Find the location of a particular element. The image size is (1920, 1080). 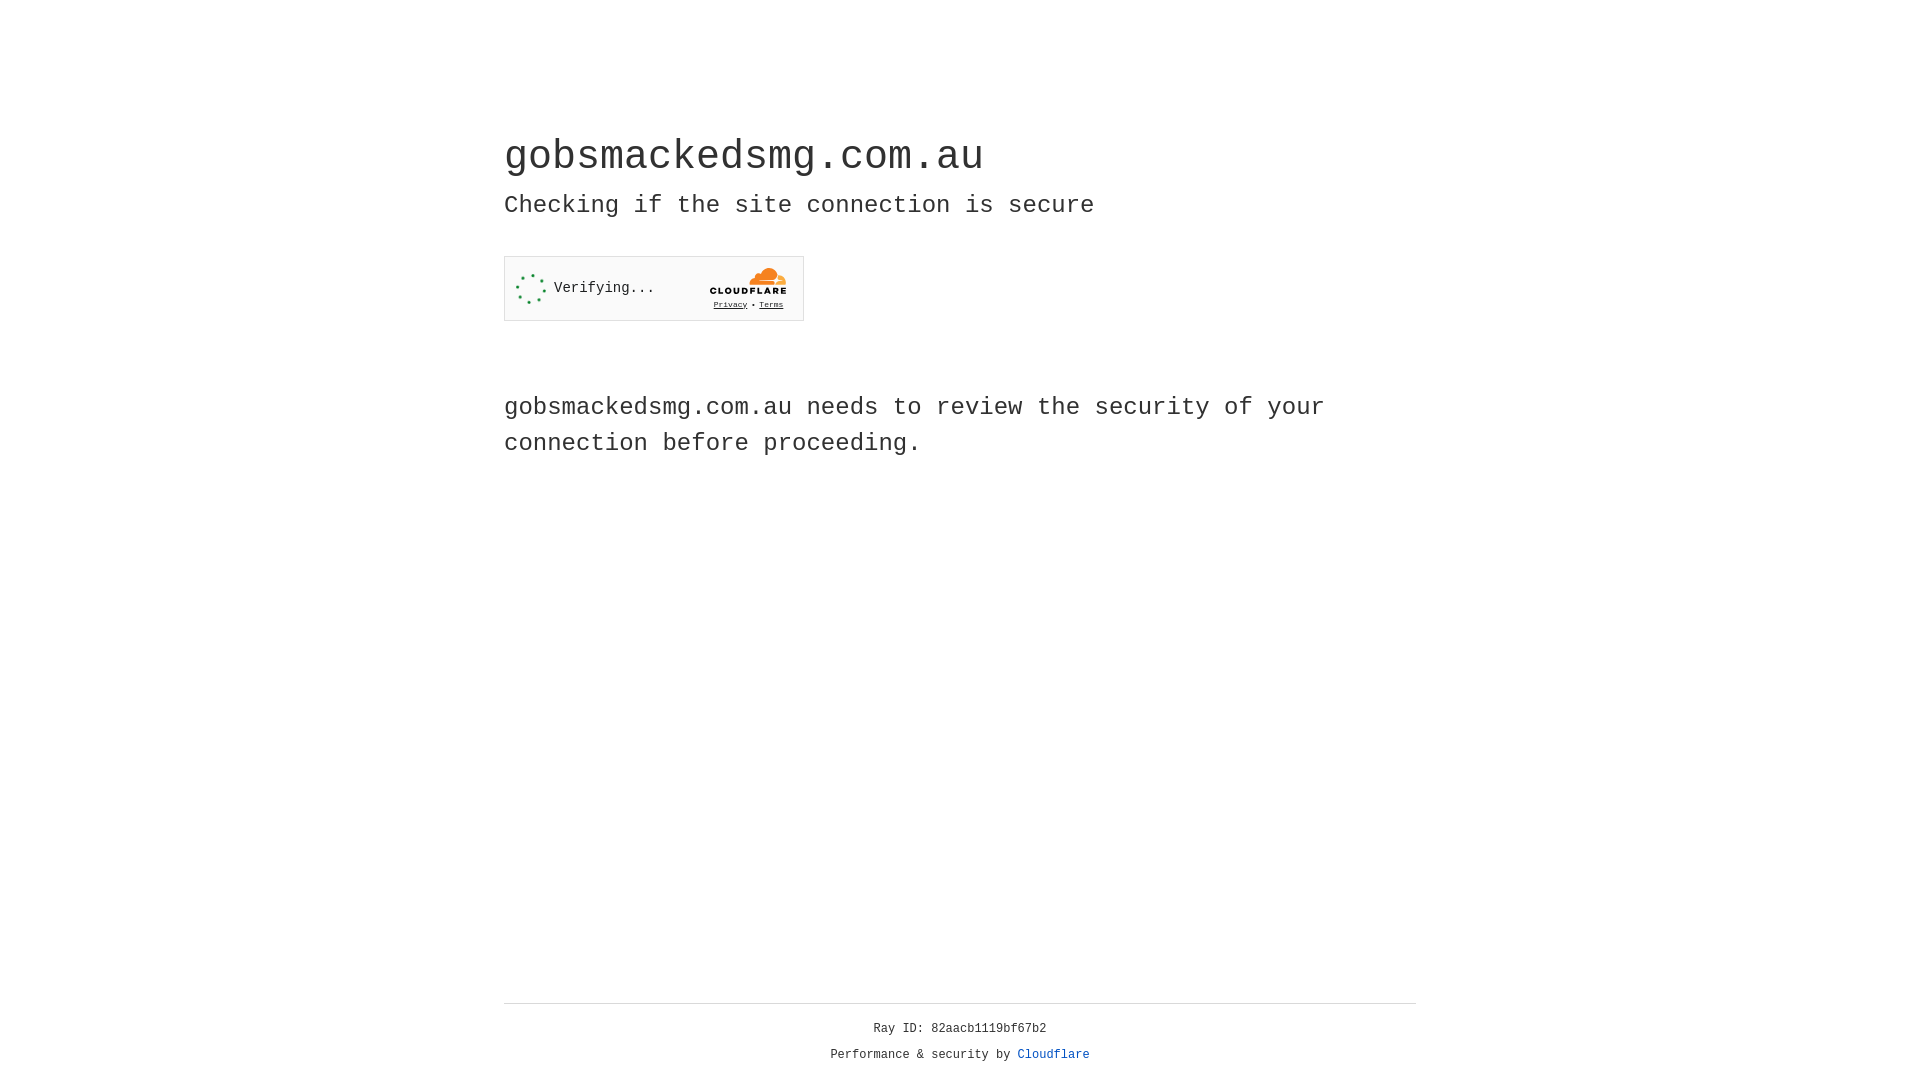

Widget containing a Cloudflare security challenge is located at coordinates (654, 288).